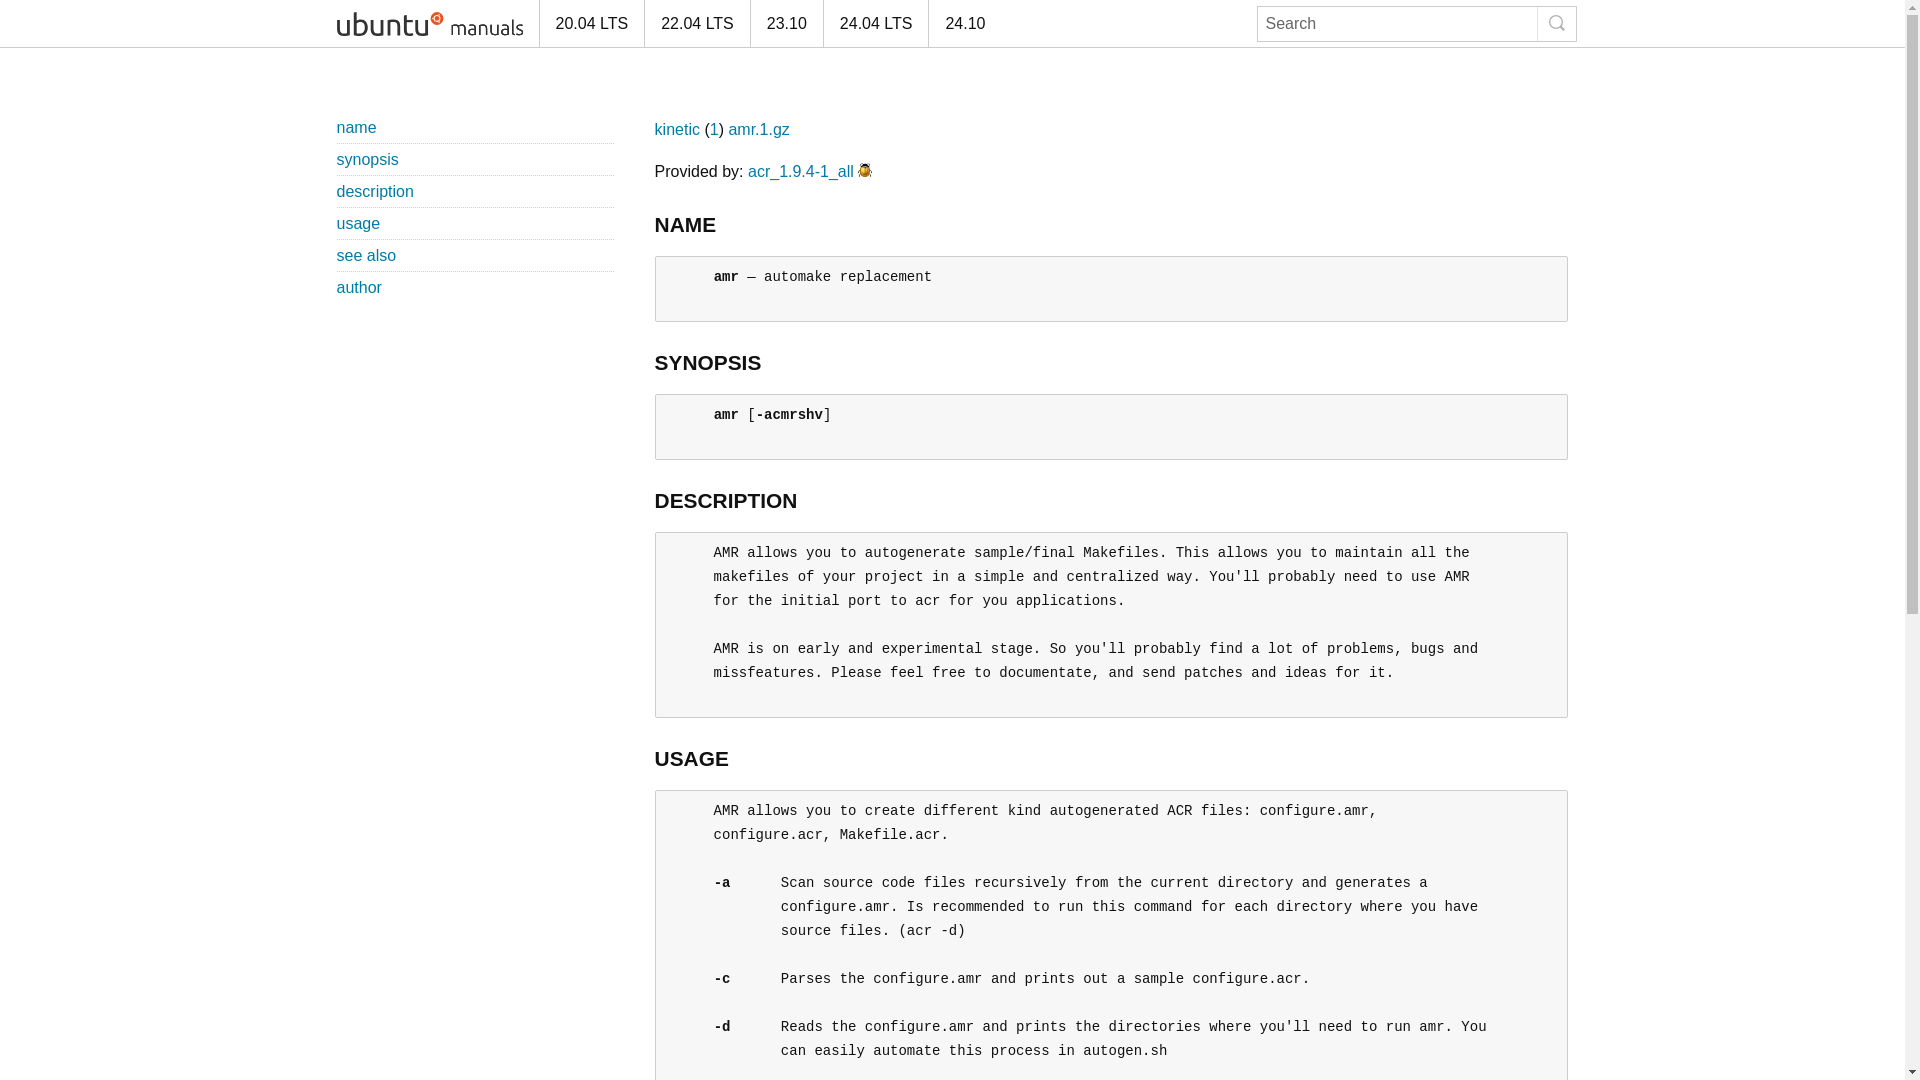 The image size is (1920, 1080). Describe the element at coordinates (358, 286) in the screenshot. I see `author` at that location.